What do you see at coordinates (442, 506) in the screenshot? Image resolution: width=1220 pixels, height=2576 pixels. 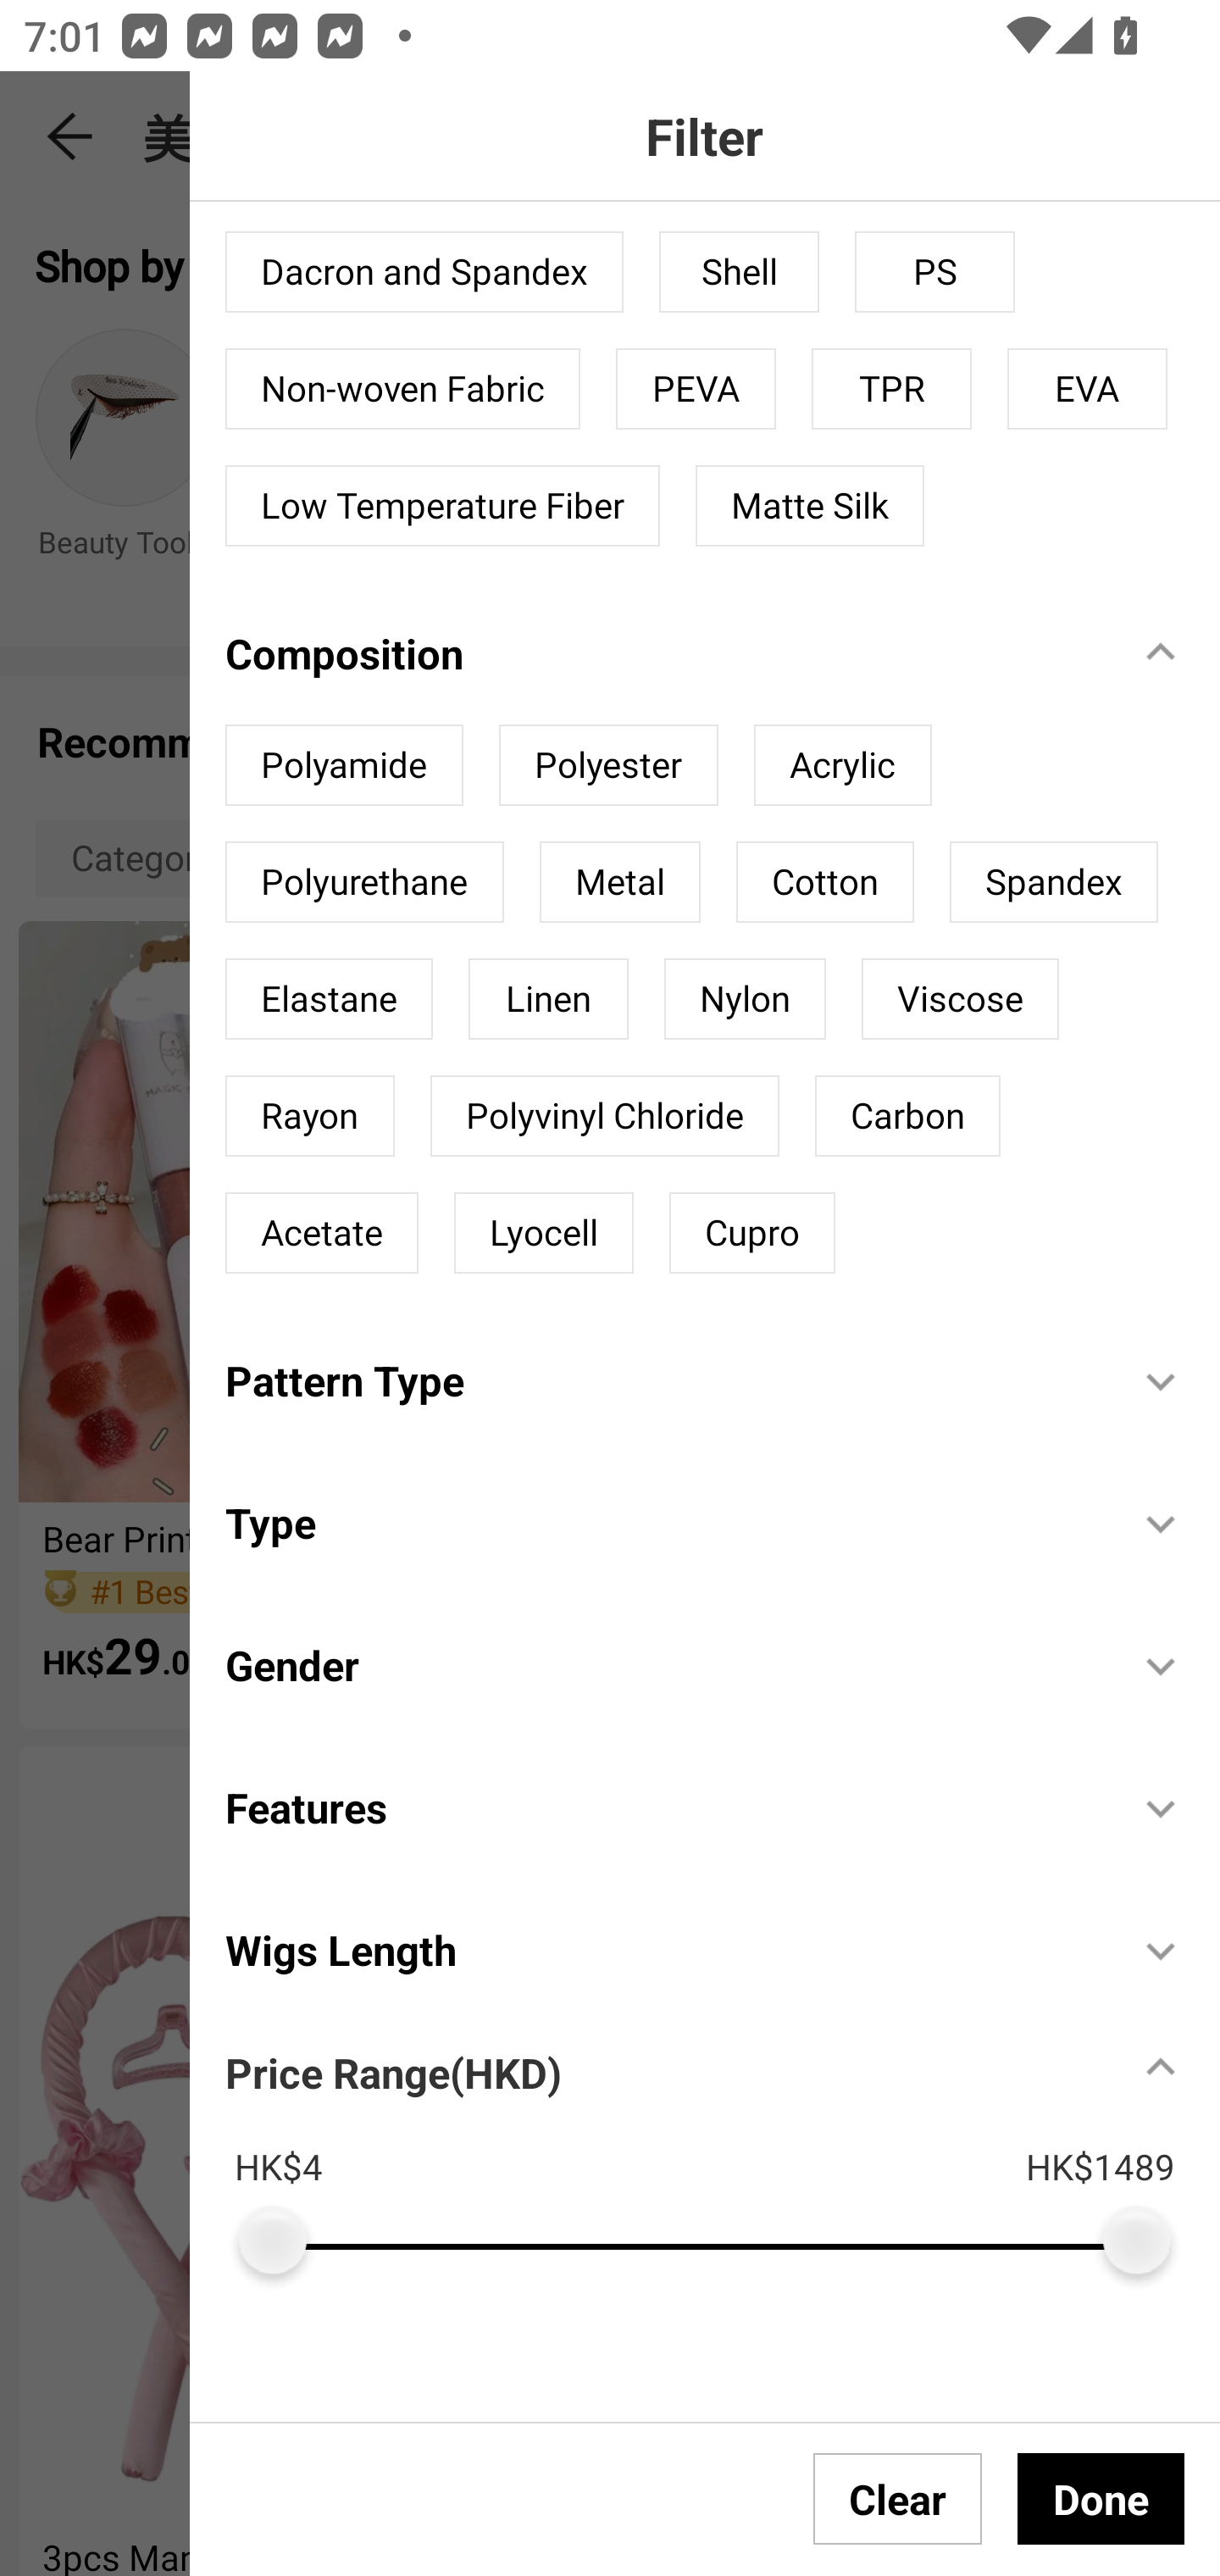 I see `Low Temperature Fiber` at bounding box center [442, 506].